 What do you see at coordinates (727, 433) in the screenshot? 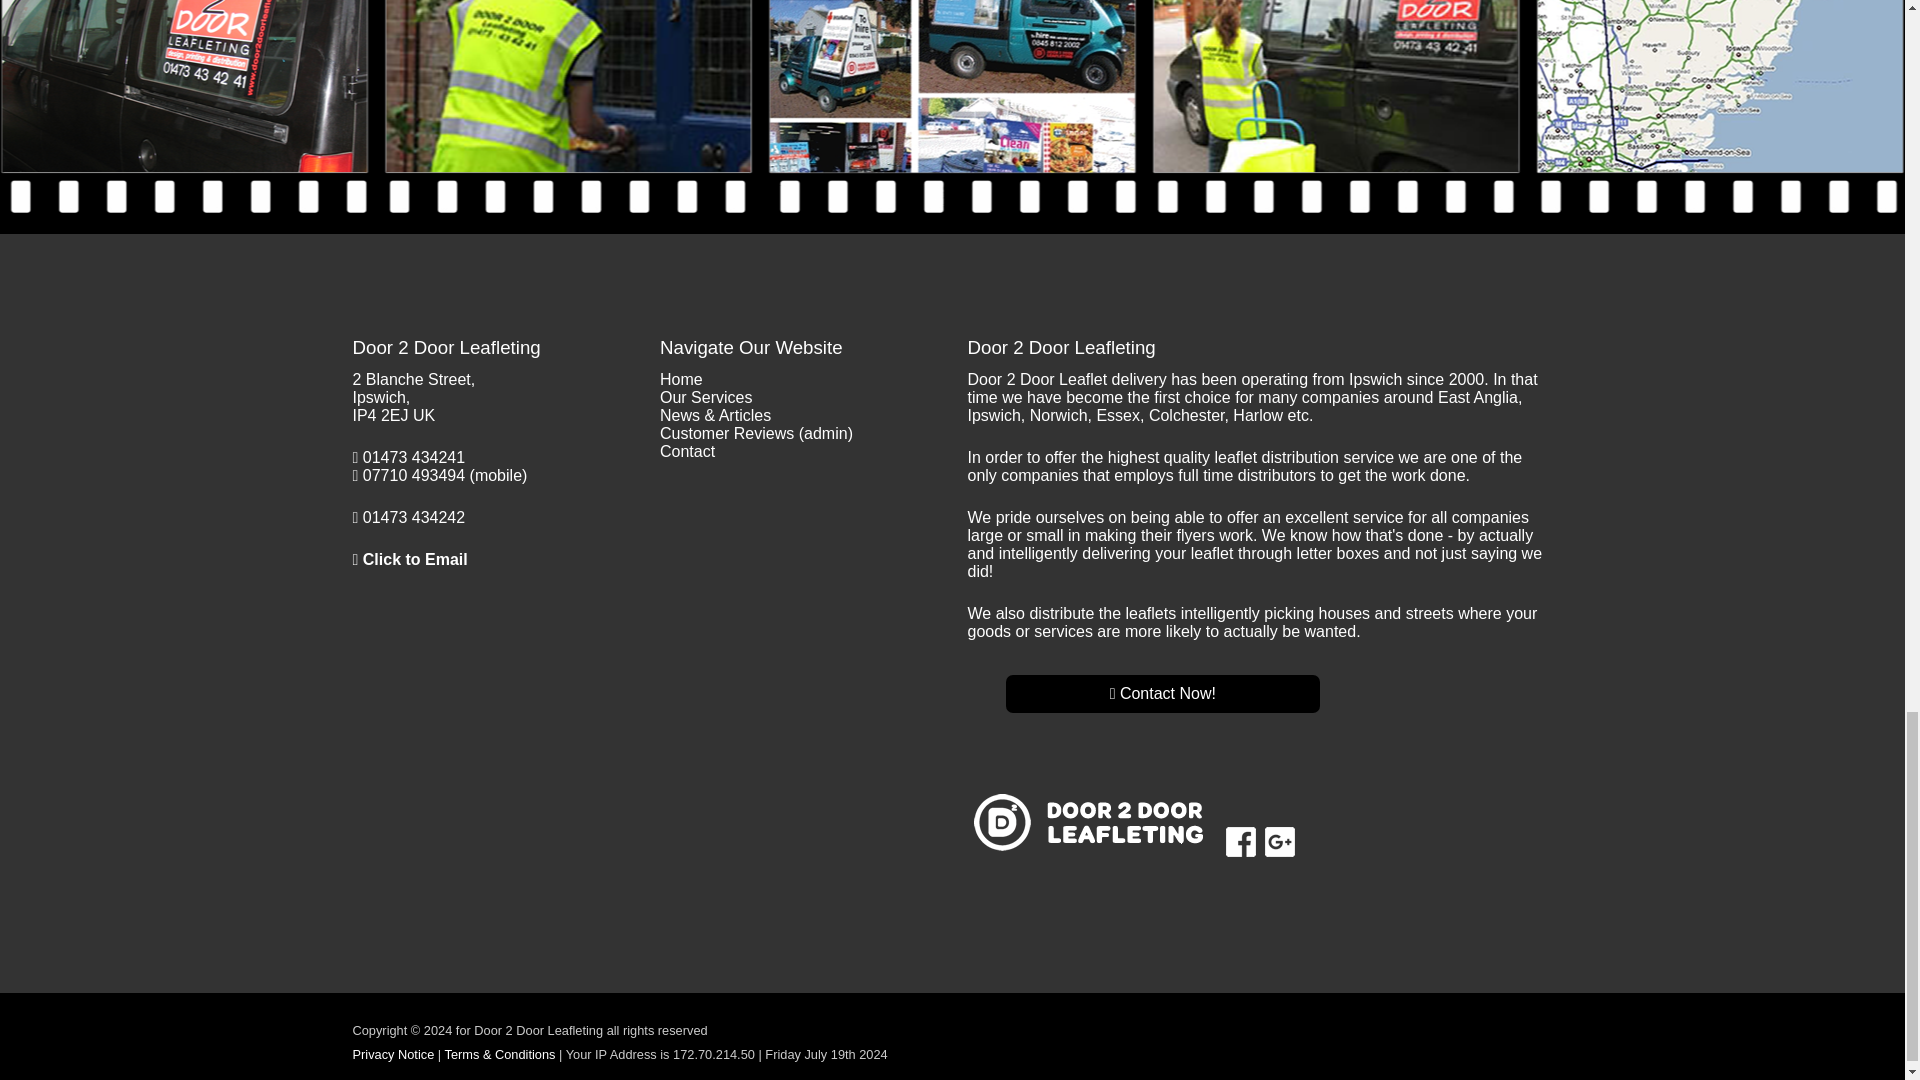
I see `Customer Reviews` at bounding box center [727, 433].